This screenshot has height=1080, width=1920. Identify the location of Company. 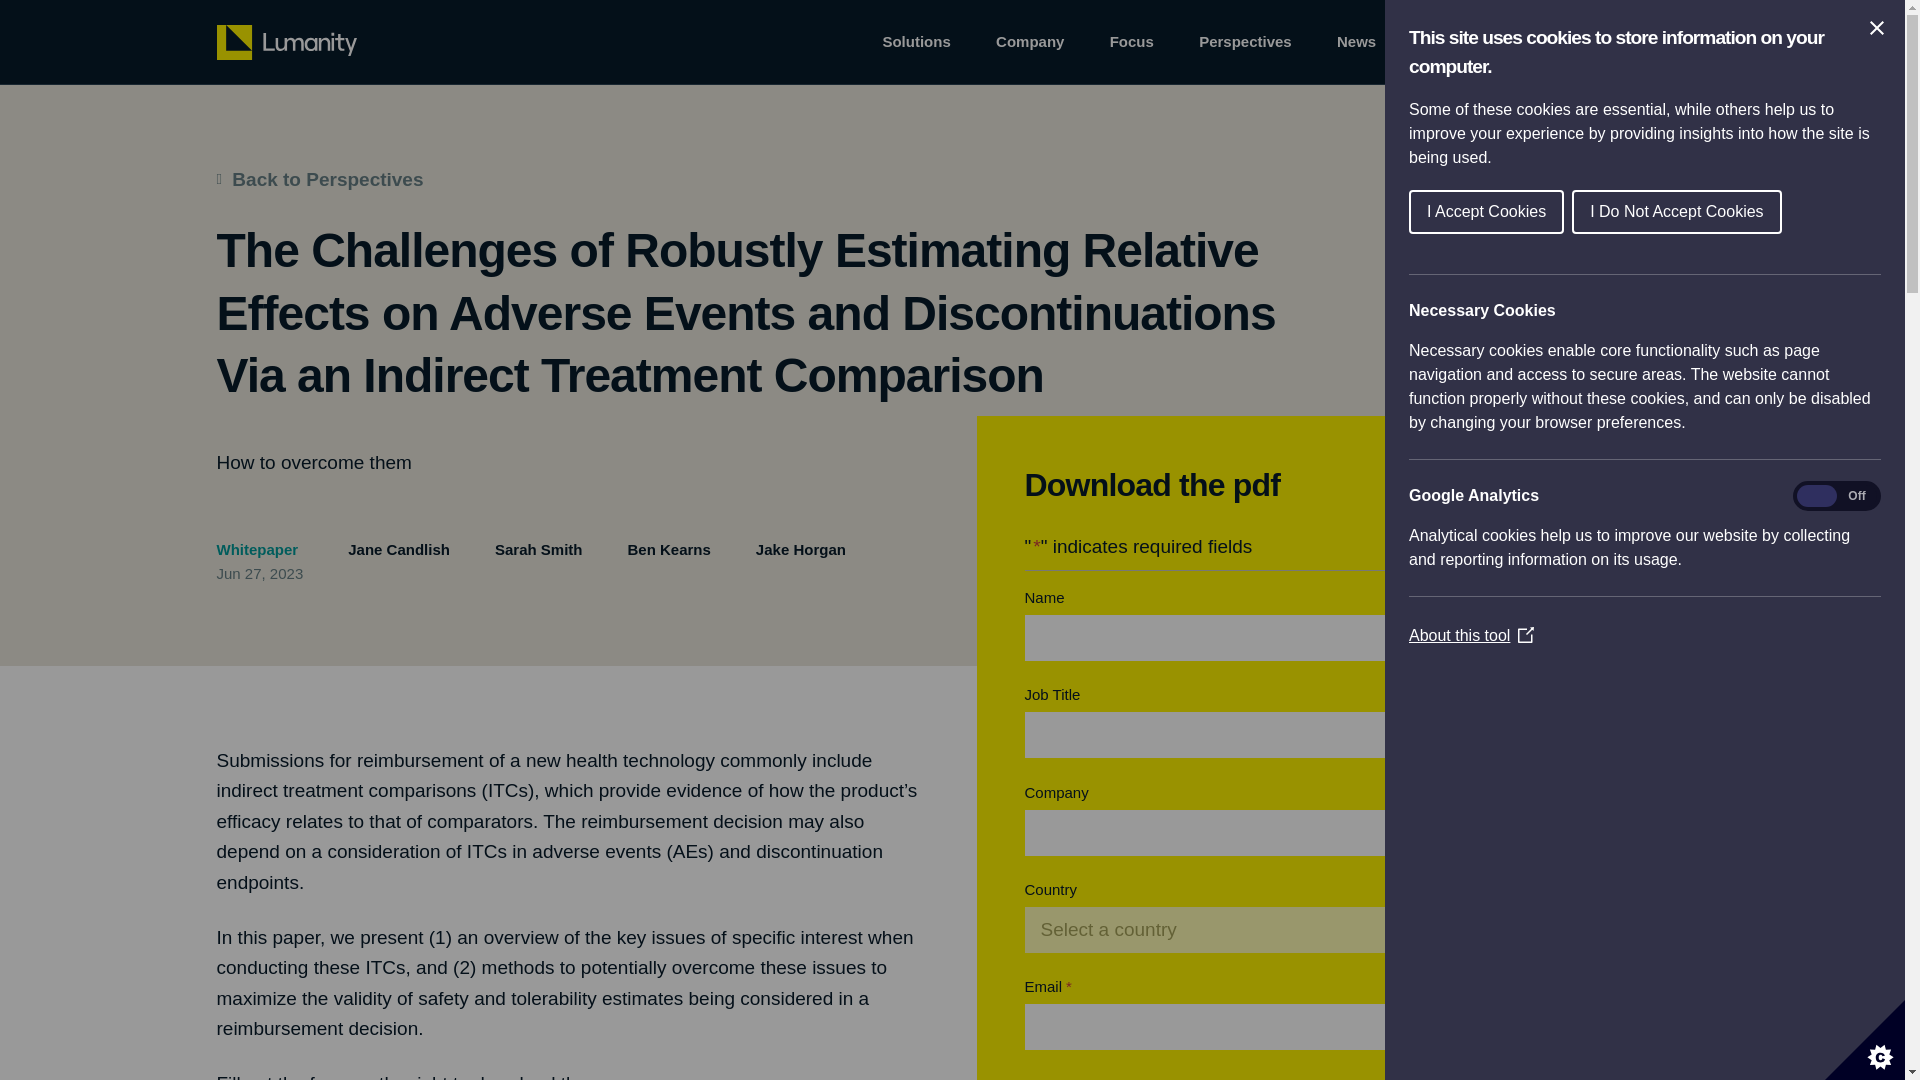
(1030, 42).